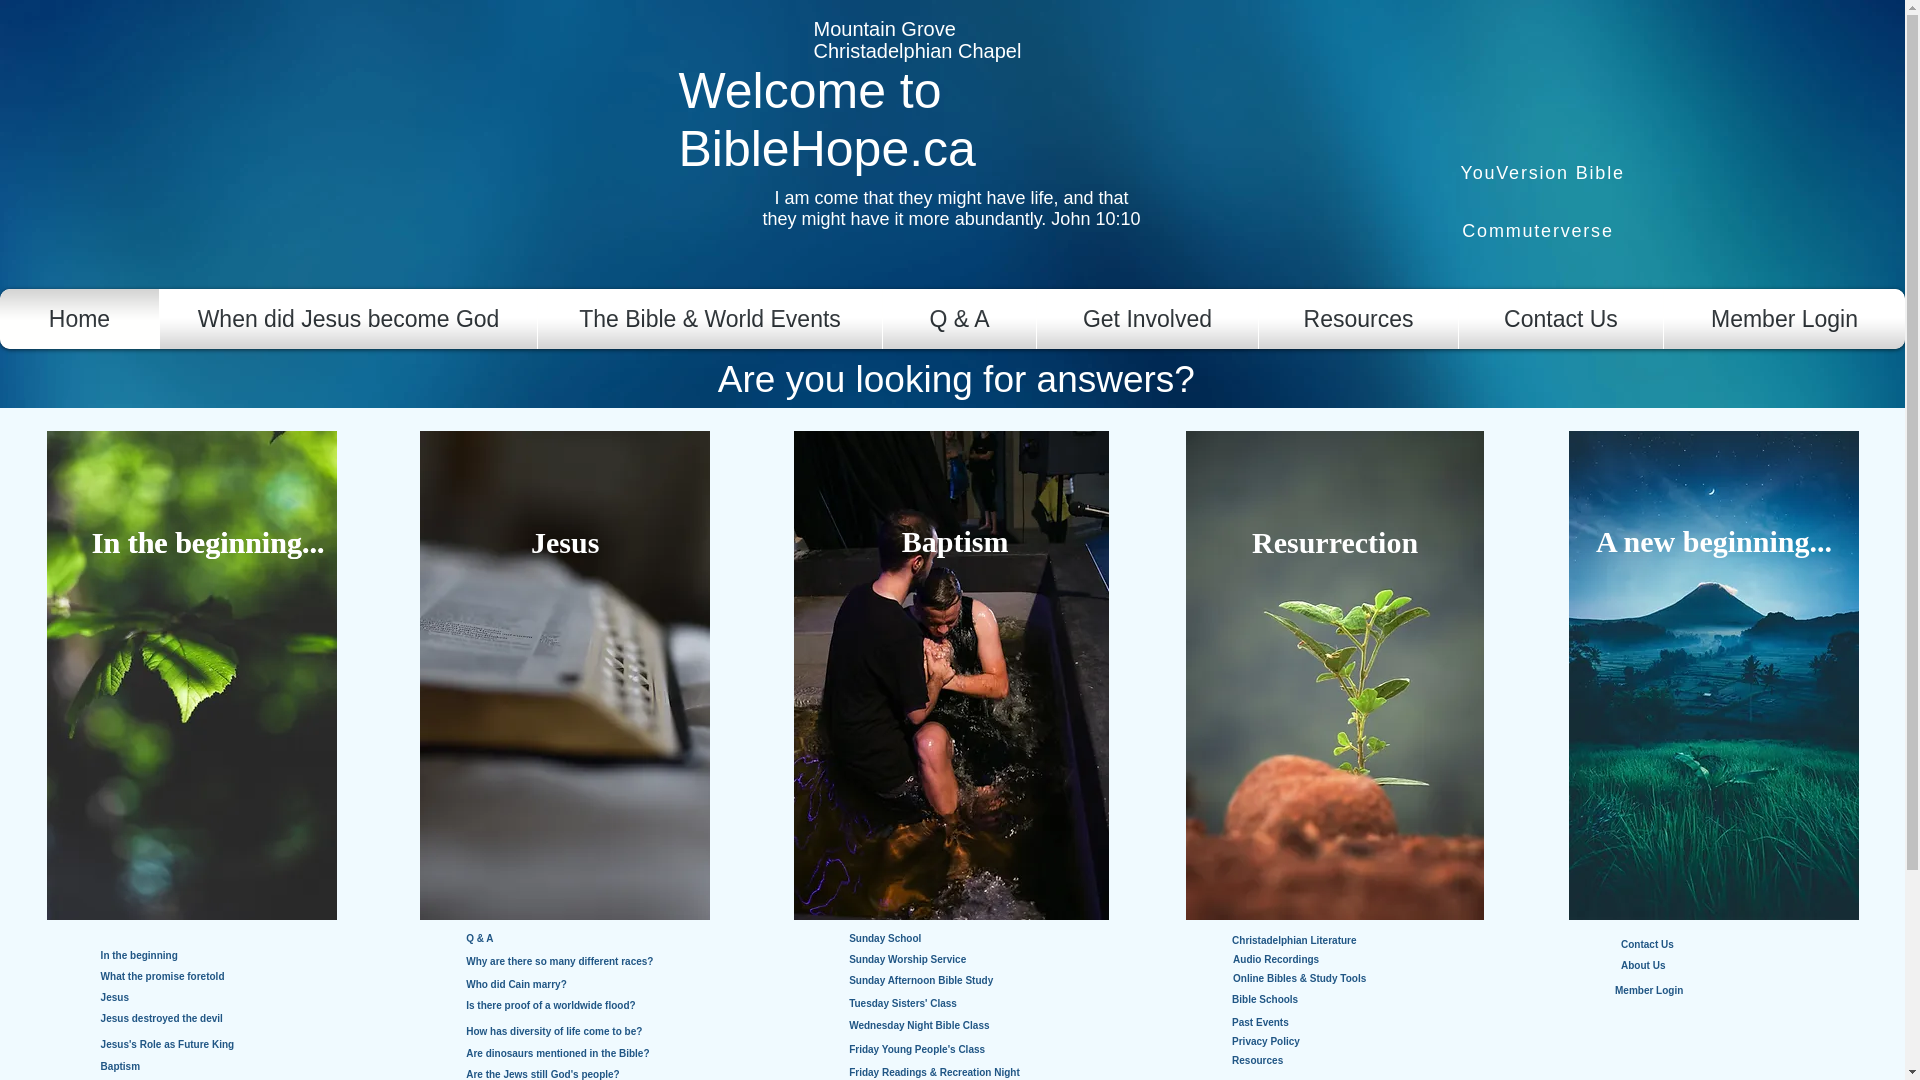  Describe the element at coordinates (208, 542) in the screenshot. I see `In the beginning...` at that location.